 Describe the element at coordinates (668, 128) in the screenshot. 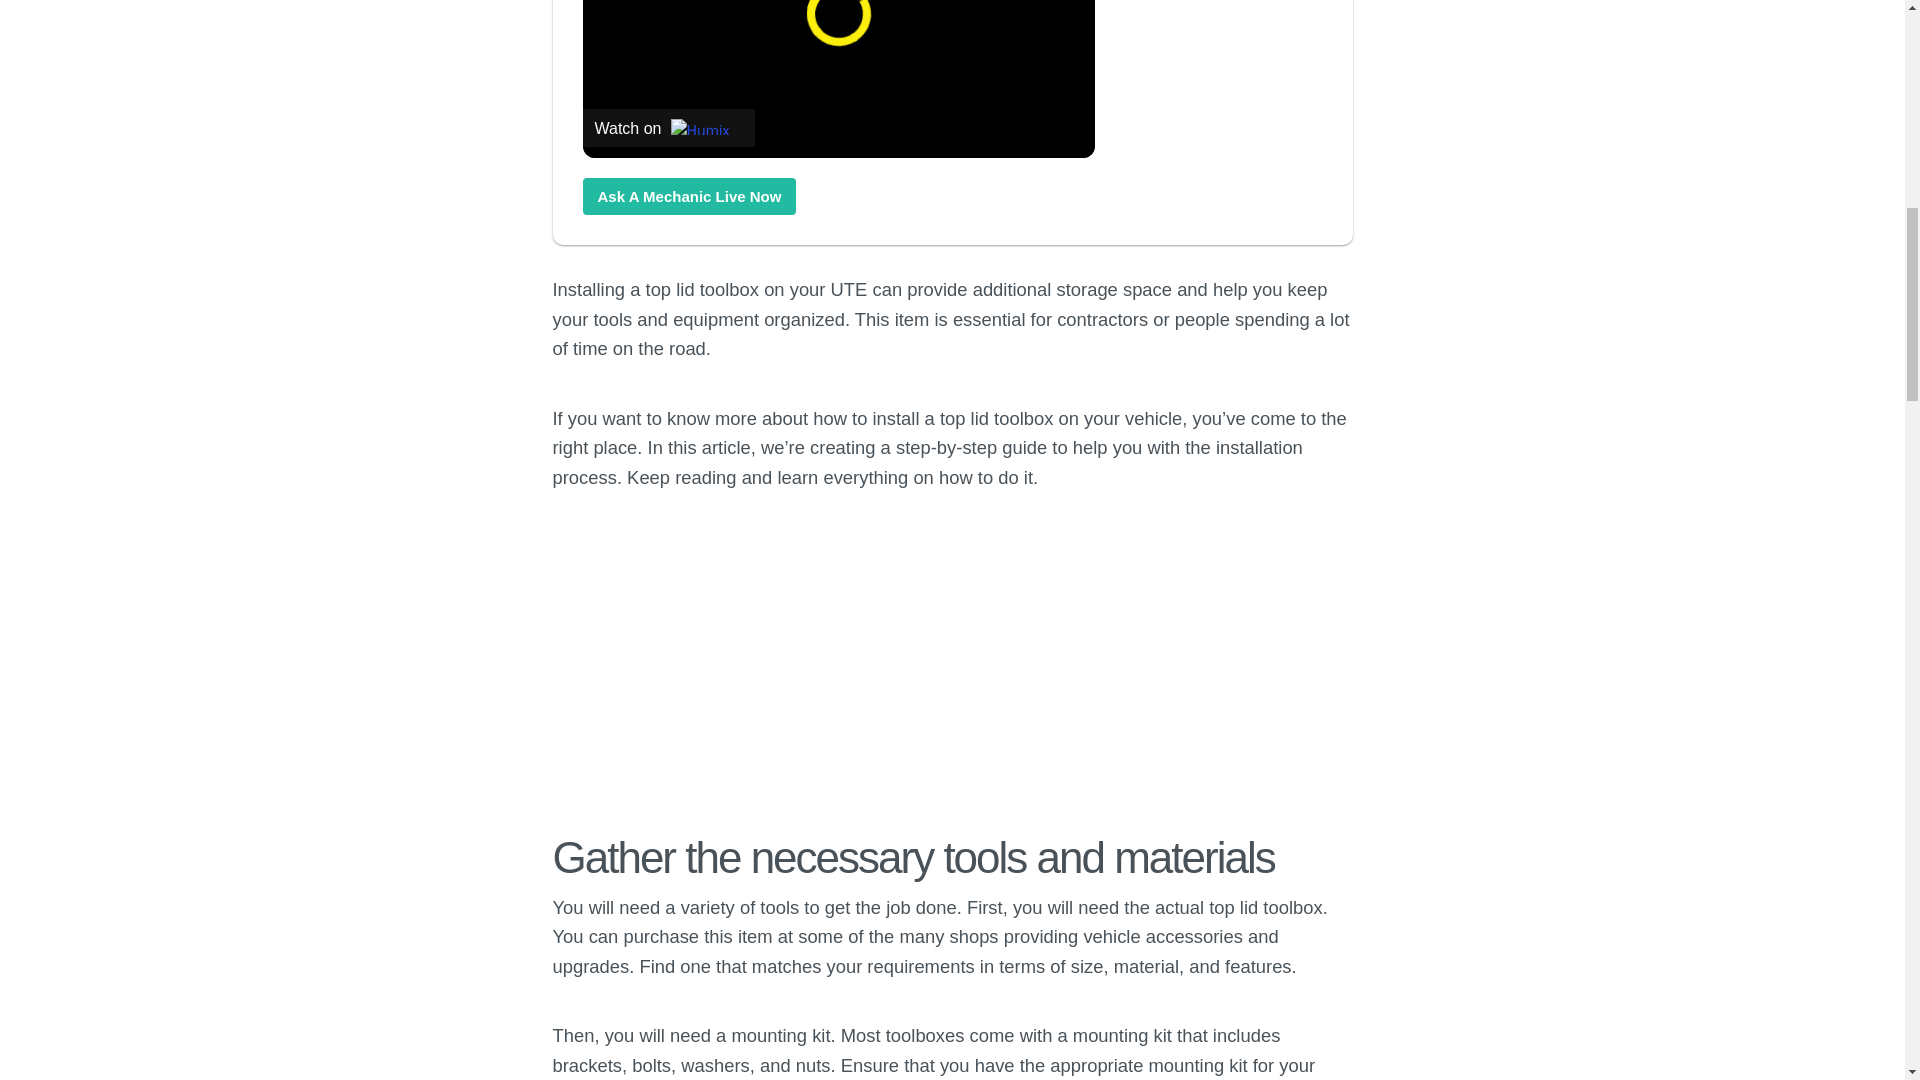

I see `Watch on` at that location.